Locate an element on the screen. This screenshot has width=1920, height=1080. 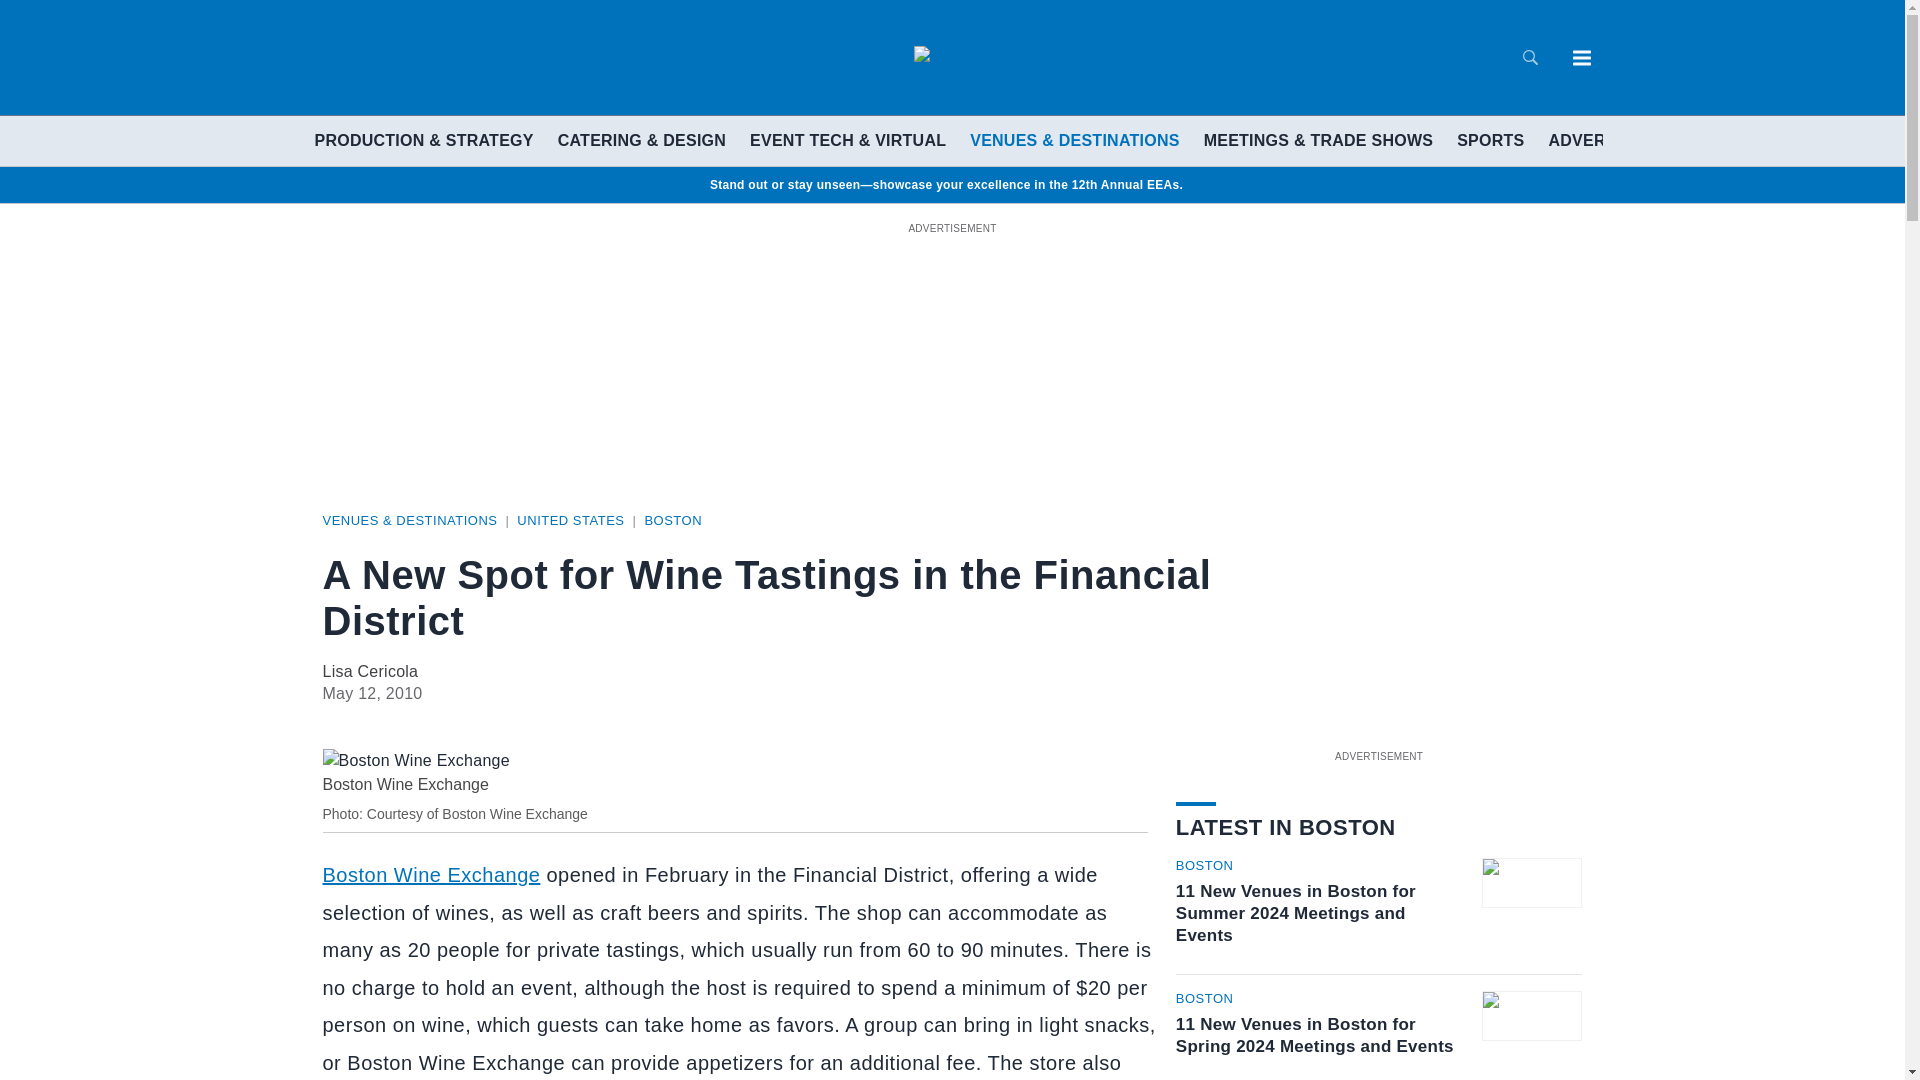
Boston is located at coordinates (672, 520).